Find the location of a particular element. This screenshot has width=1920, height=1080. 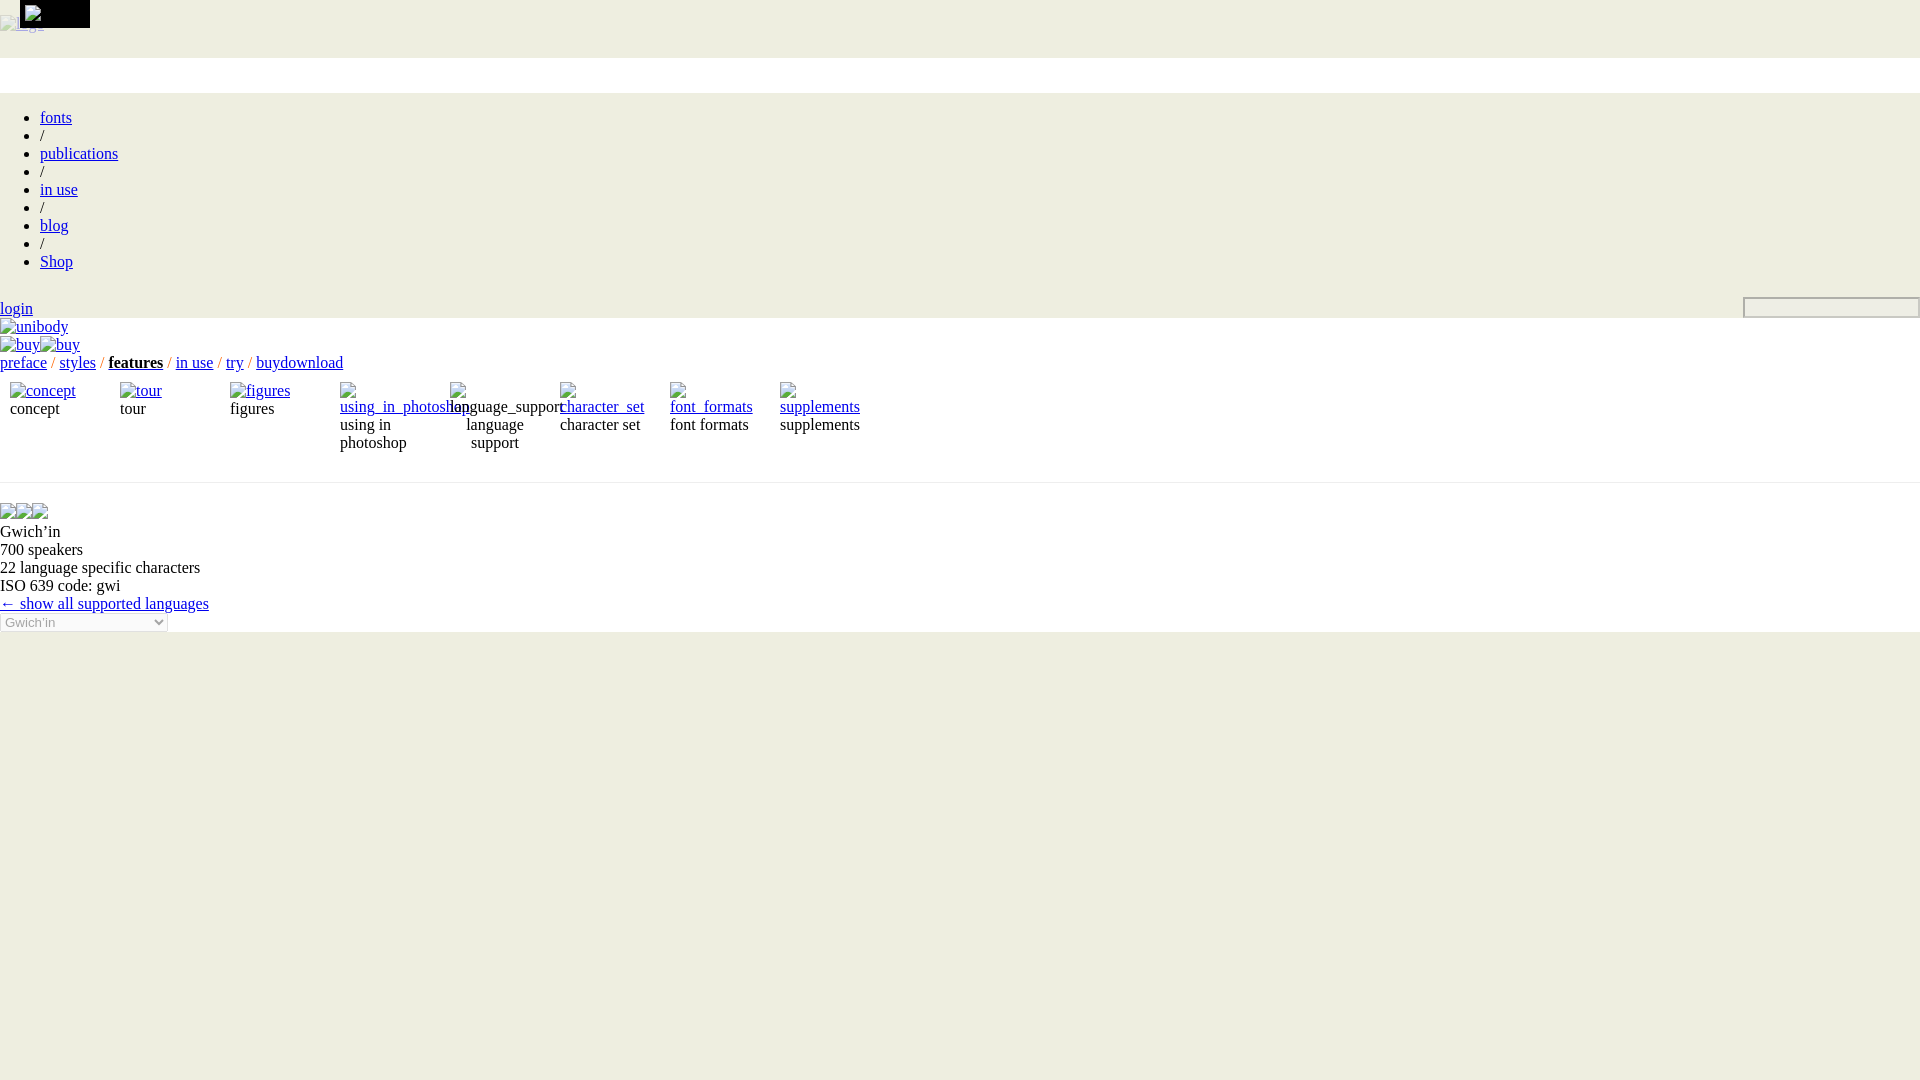

styles is located at coordinates (78, 362).